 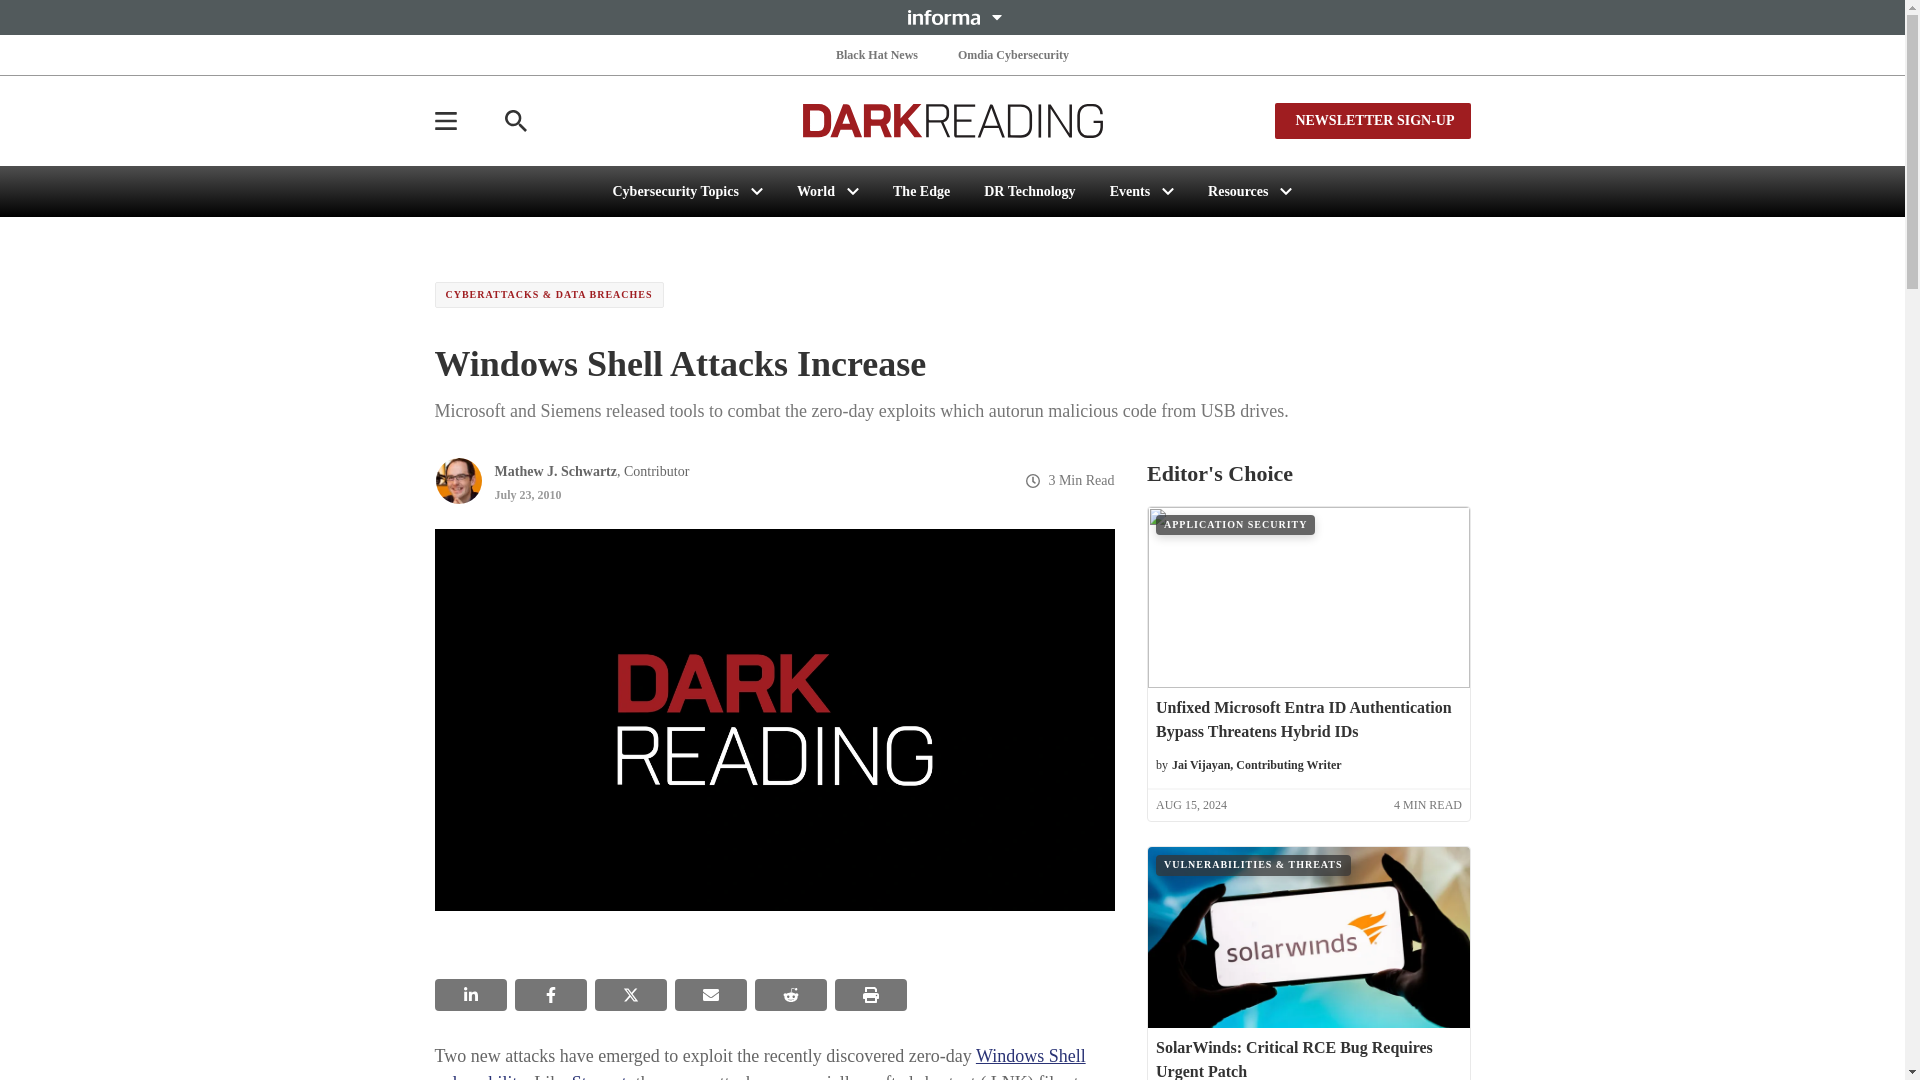 I want to click on Omdia Cybersecurity, so click(x=1014, y=54).